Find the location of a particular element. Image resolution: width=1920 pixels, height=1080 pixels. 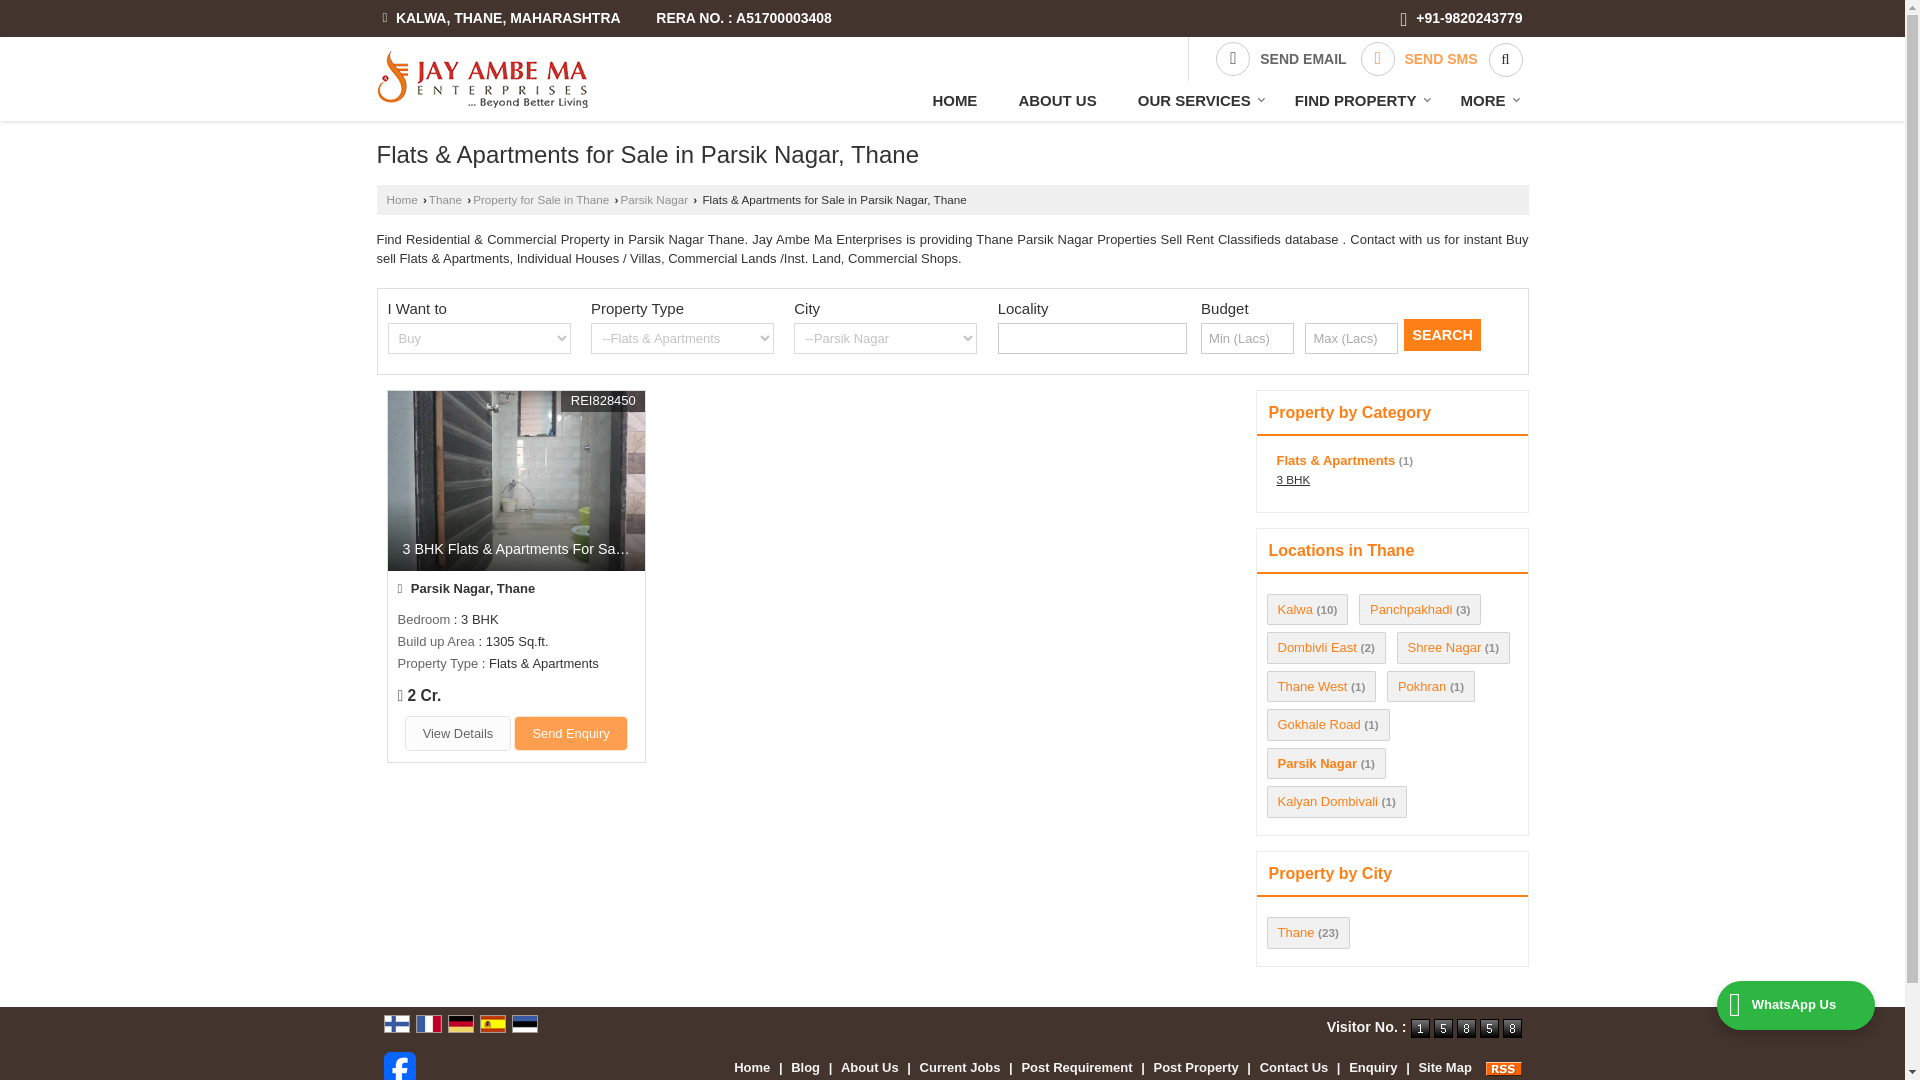

Find Property is located at coordinates (1357, 100).